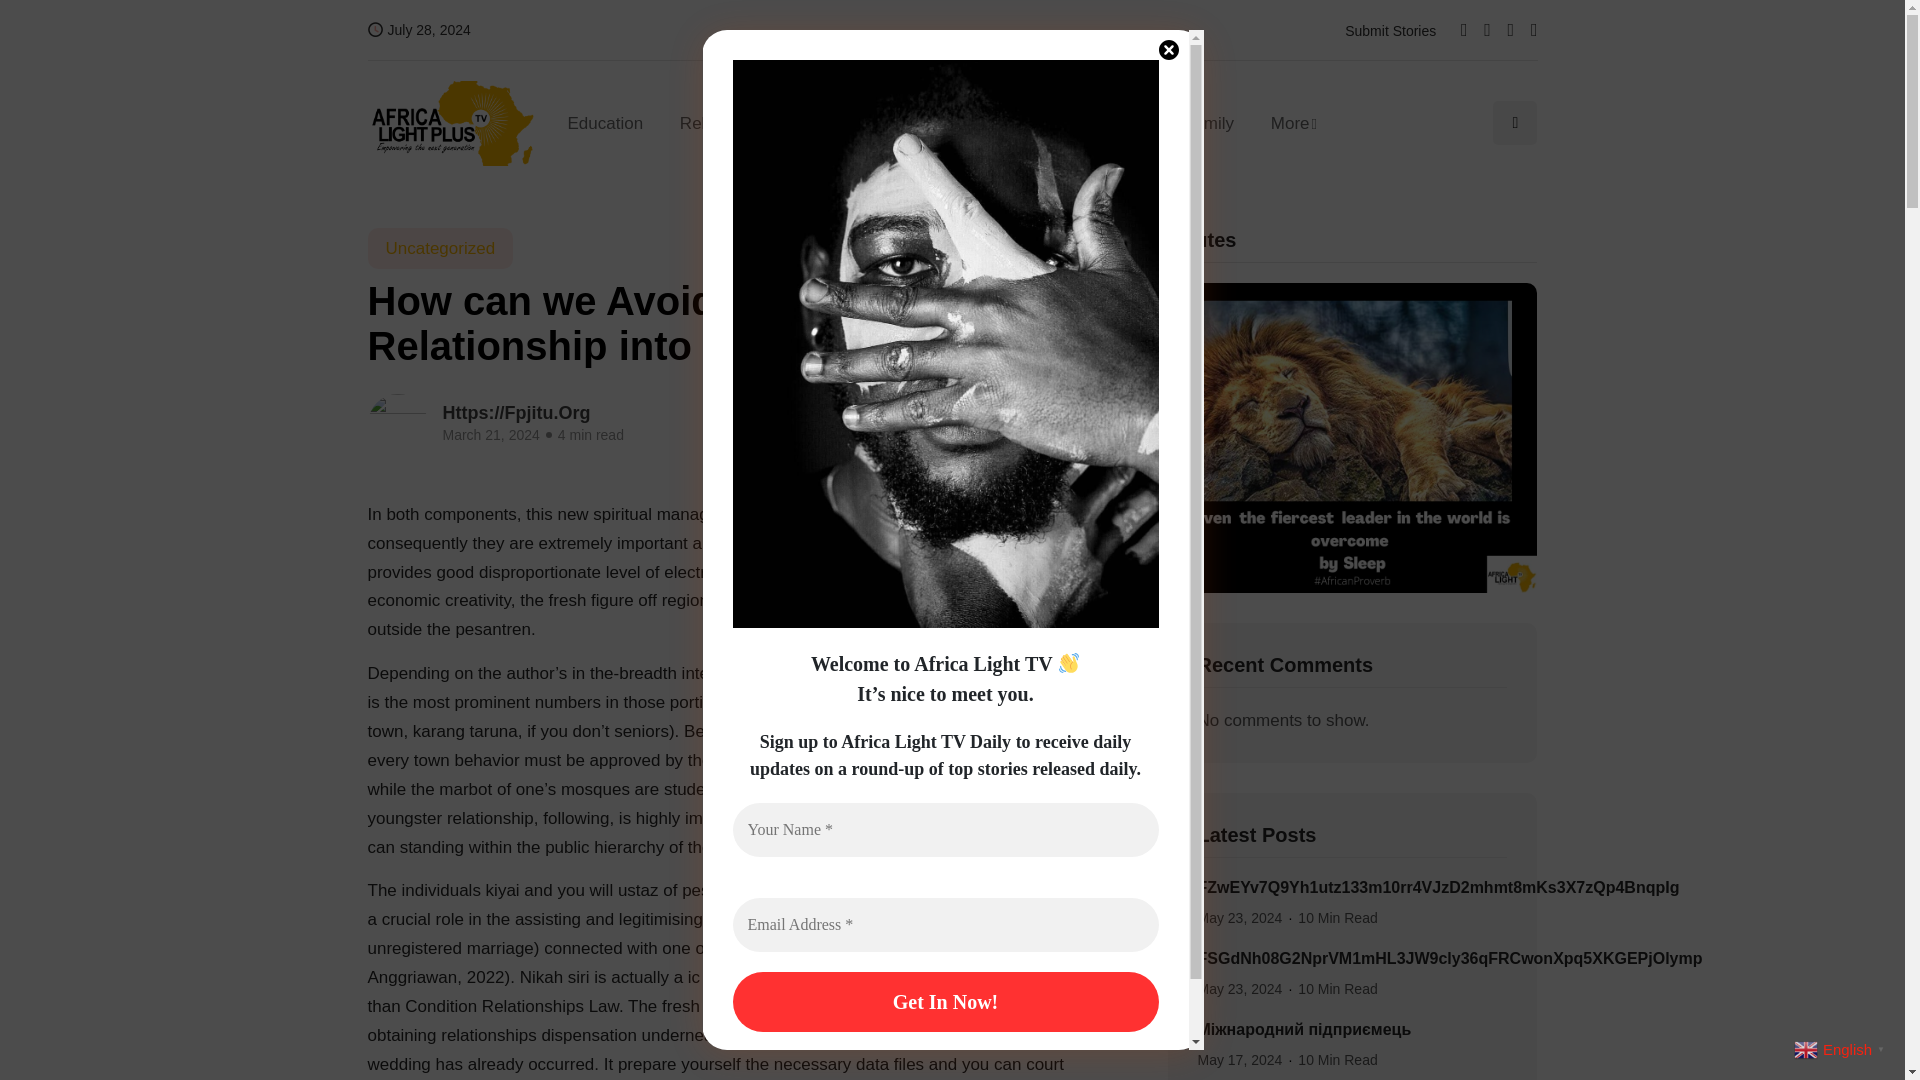  Describe the element at coordinates (614, 122) in the screenshot. I see `Education` at that location.